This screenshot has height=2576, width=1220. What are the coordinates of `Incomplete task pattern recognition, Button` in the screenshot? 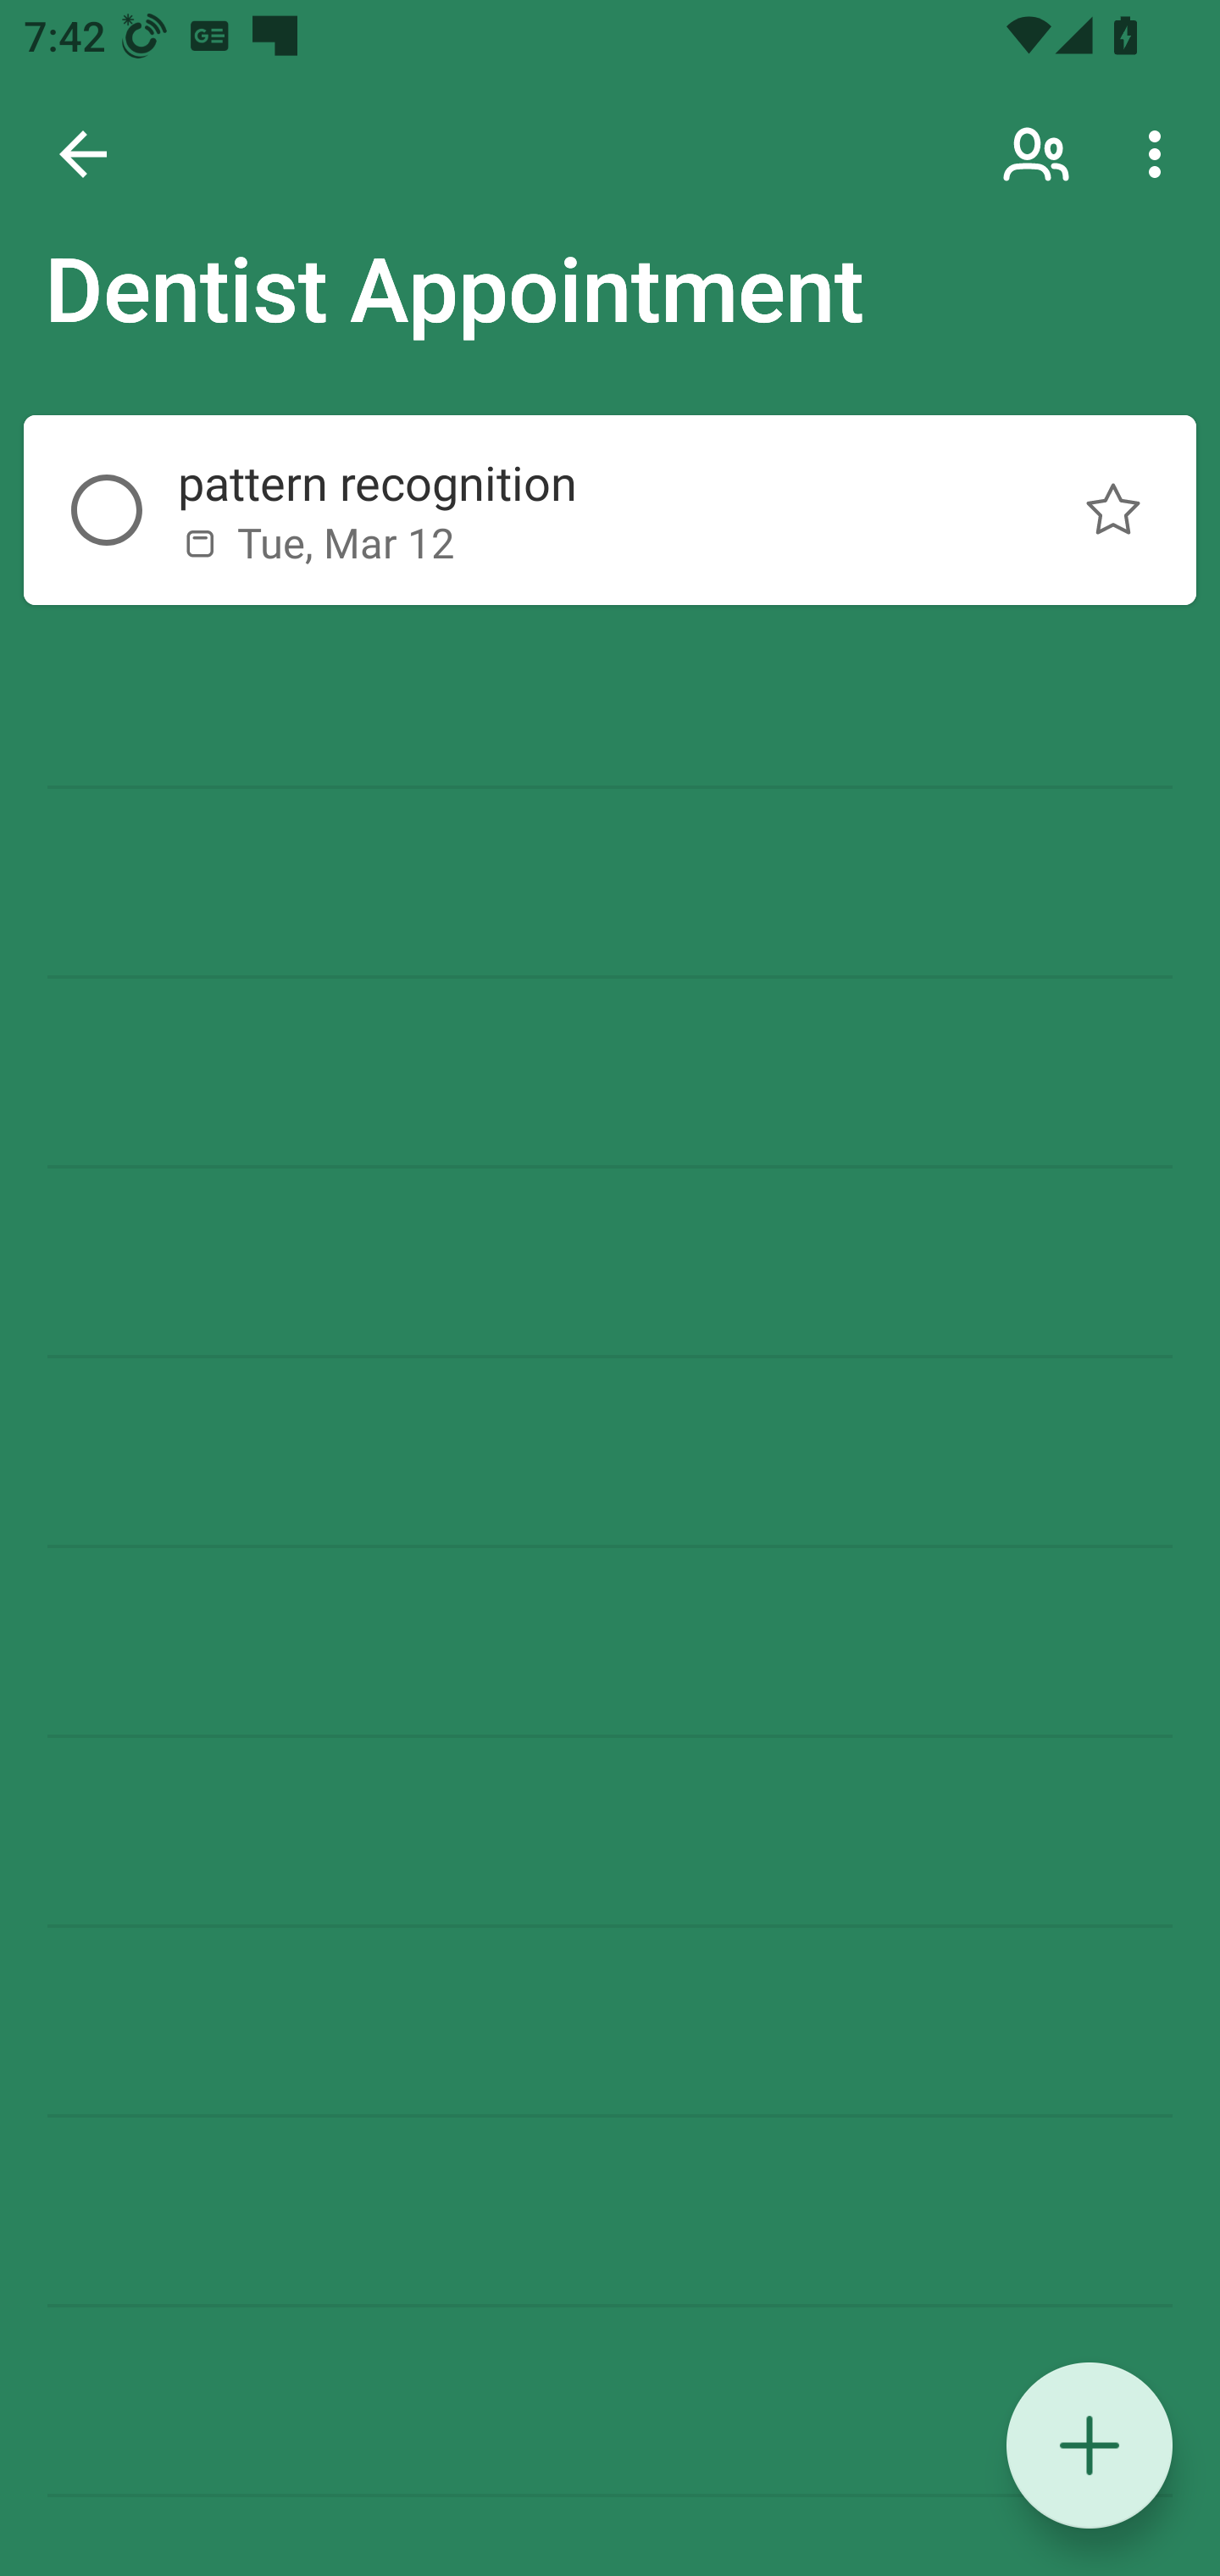 It's located at (107, 510).